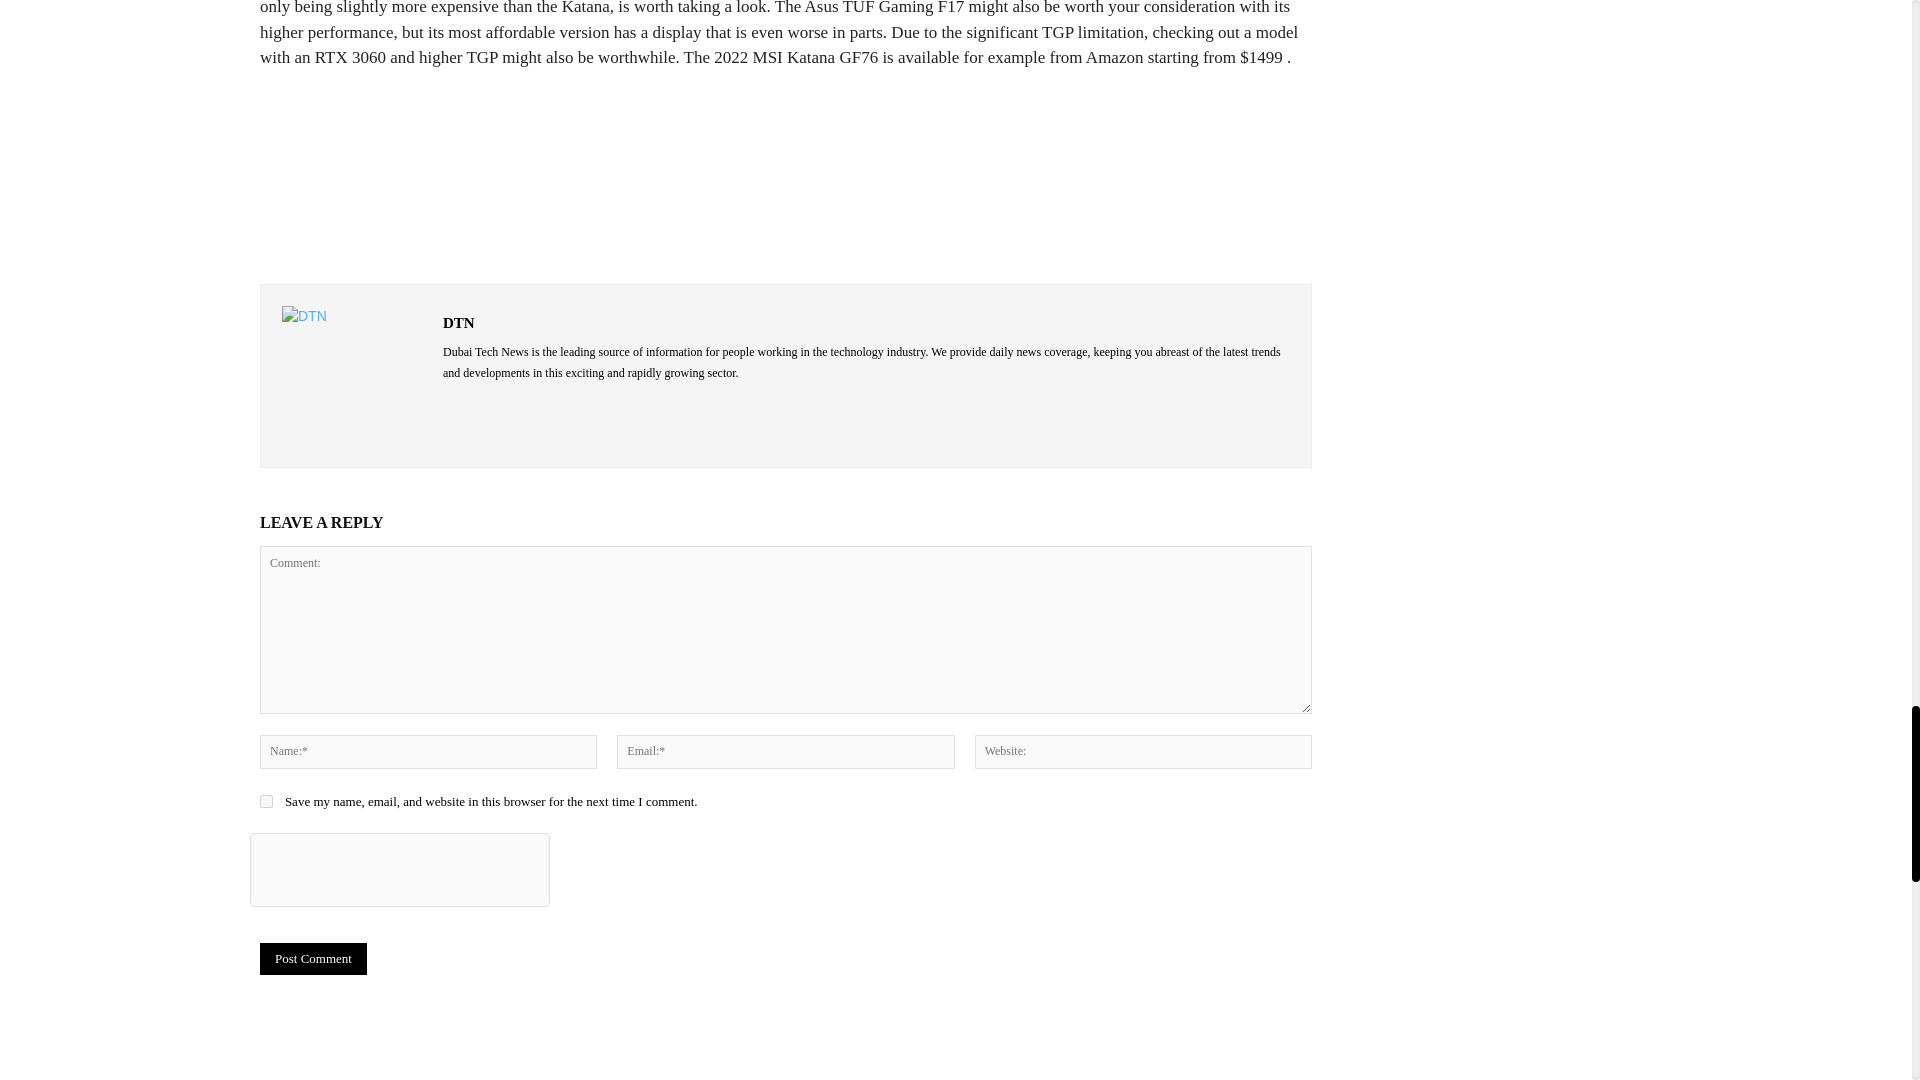 The height and width of the screenshot is (1080, 1920). I want to click on Post Comment, so click(312, 958).